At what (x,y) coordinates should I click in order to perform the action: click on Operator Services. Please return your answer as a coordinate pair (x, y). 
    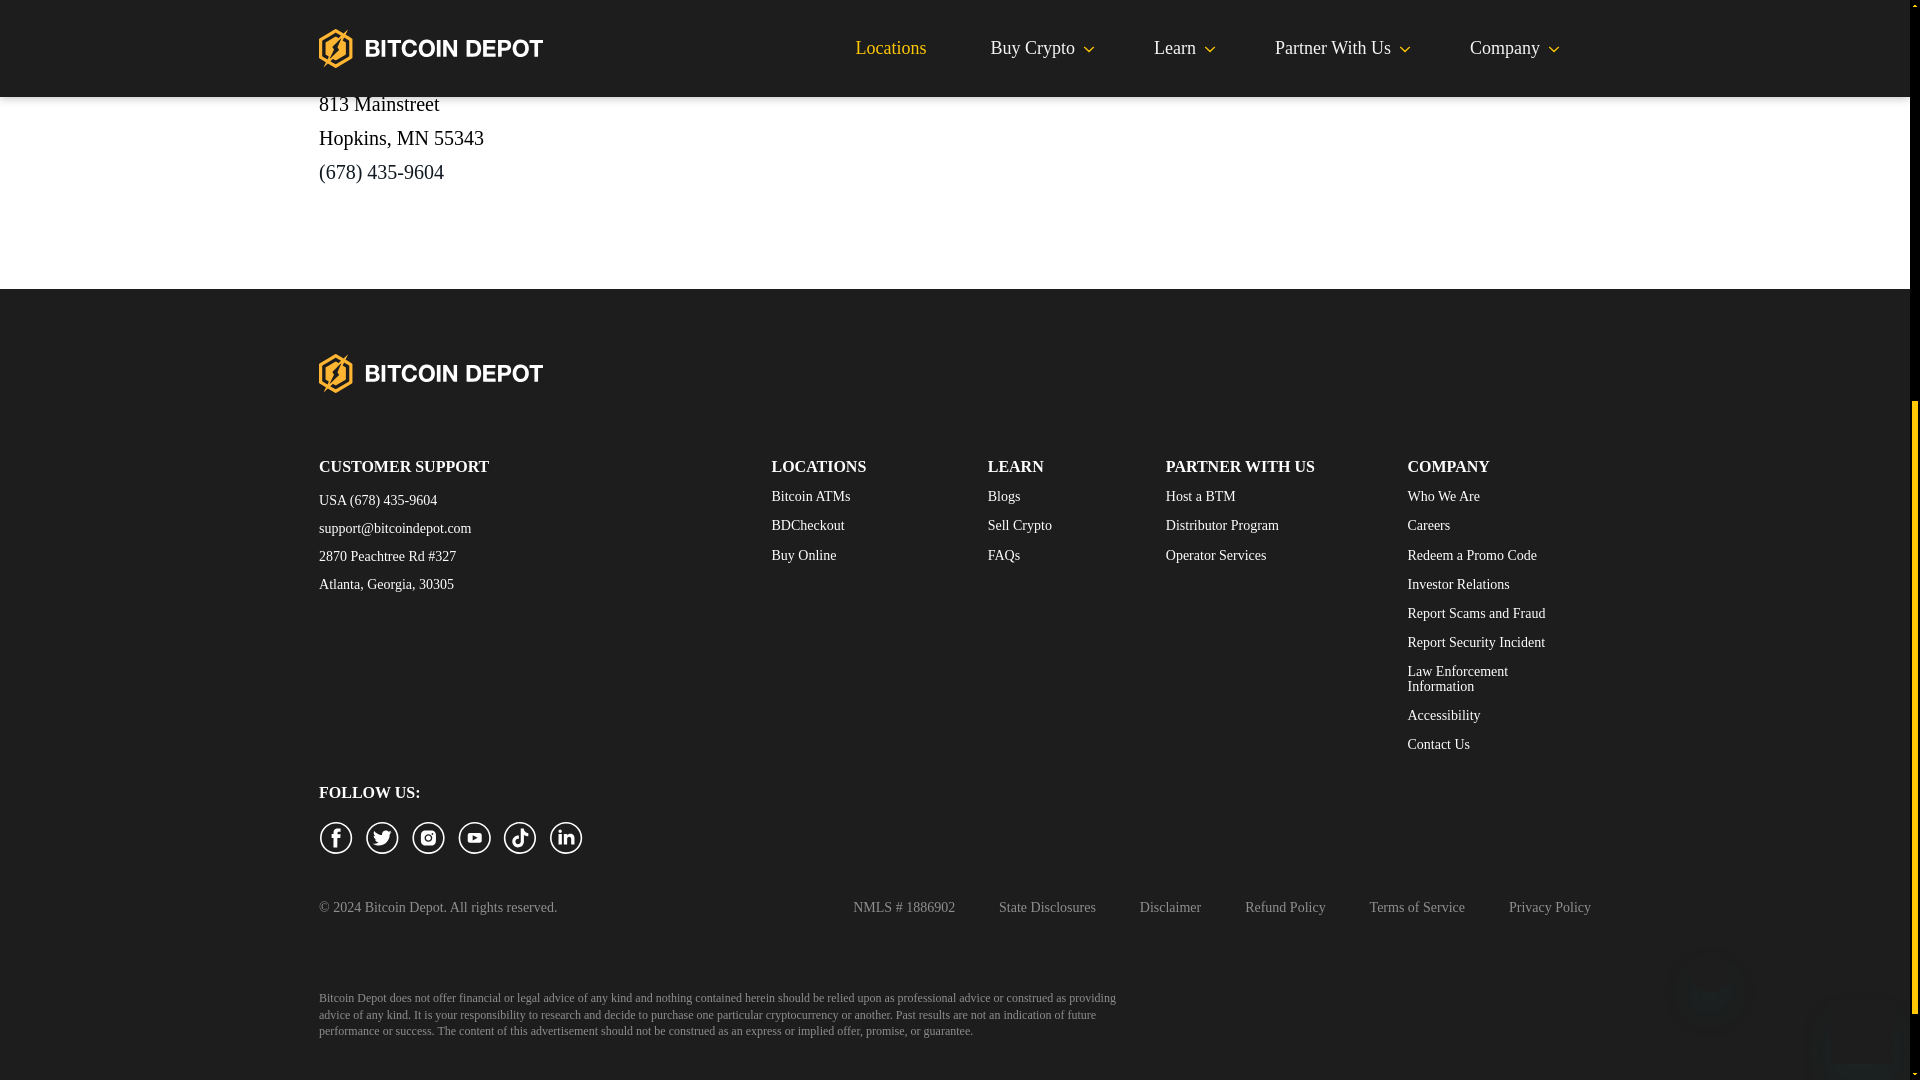
    Looking at the image, I should click on (1222, 556).